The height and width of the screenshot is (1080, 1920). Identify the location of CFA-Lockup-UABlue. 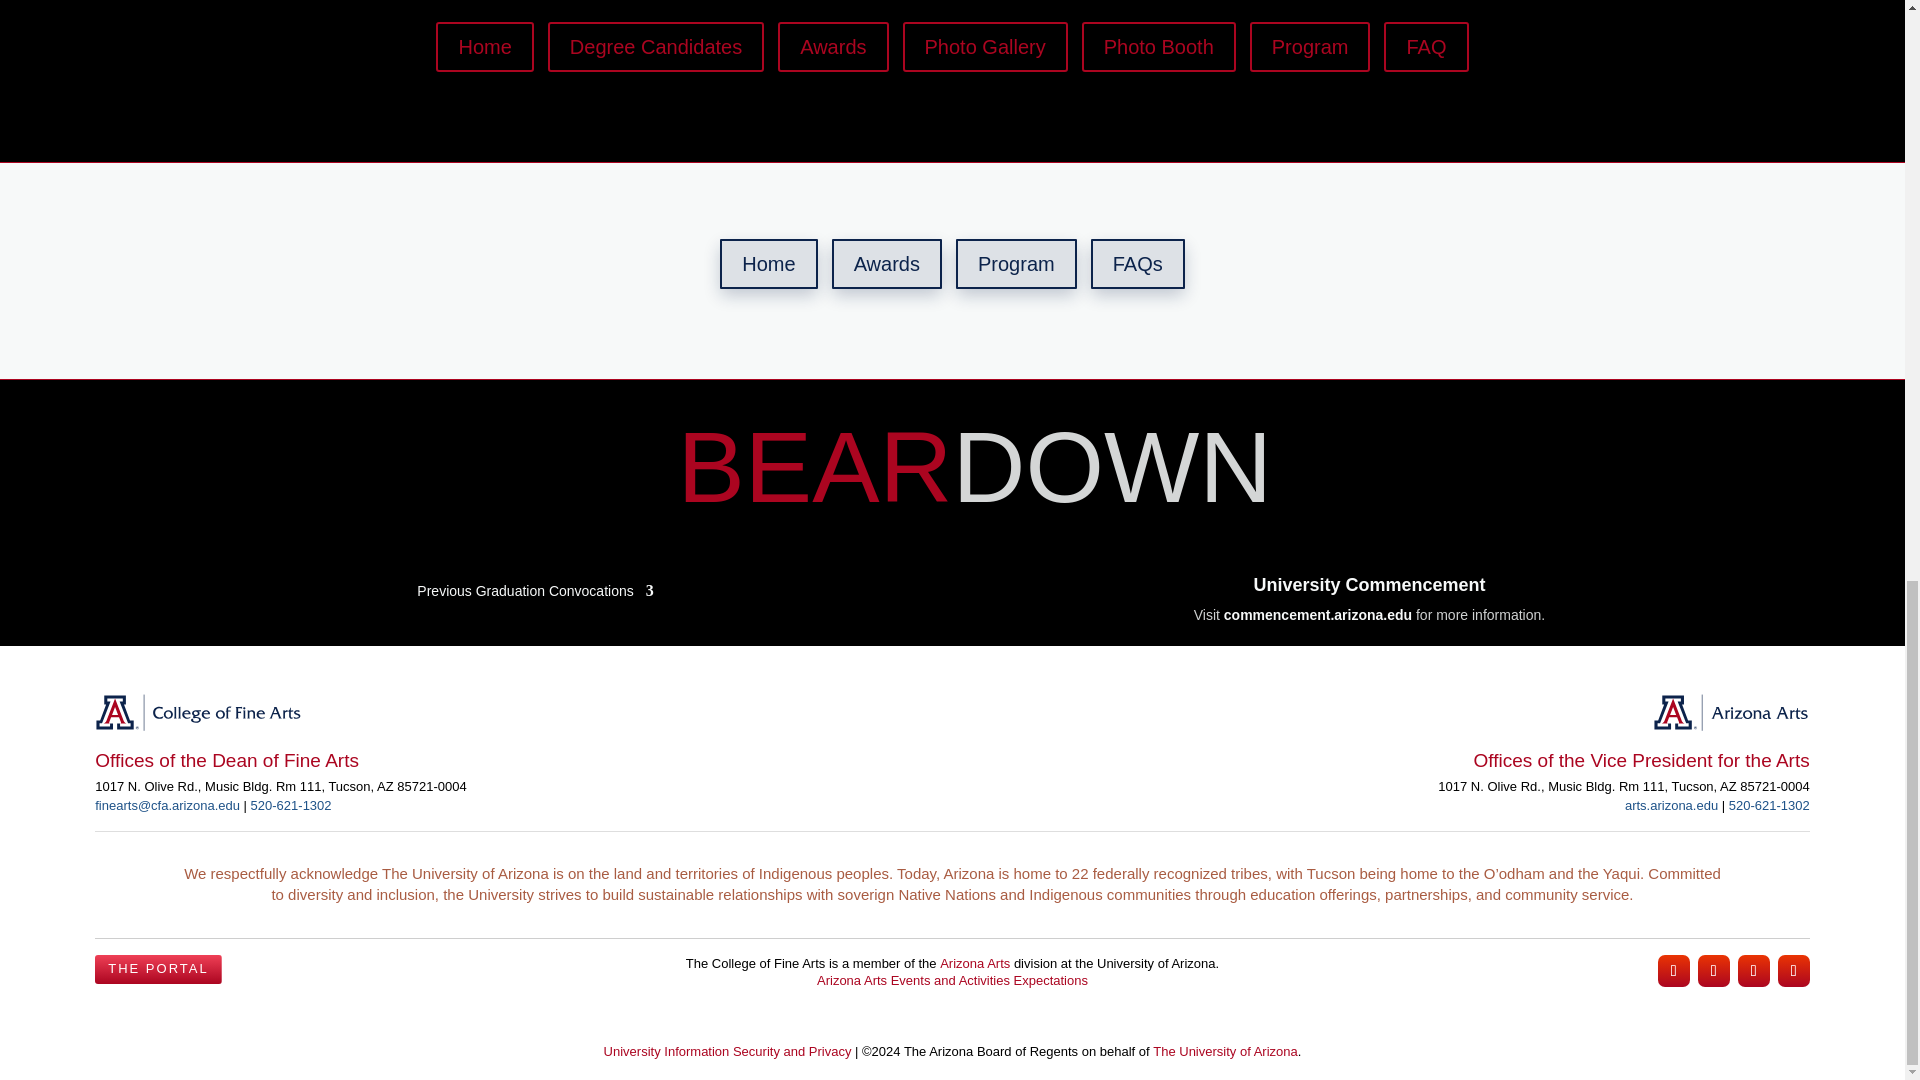
(198, 712).